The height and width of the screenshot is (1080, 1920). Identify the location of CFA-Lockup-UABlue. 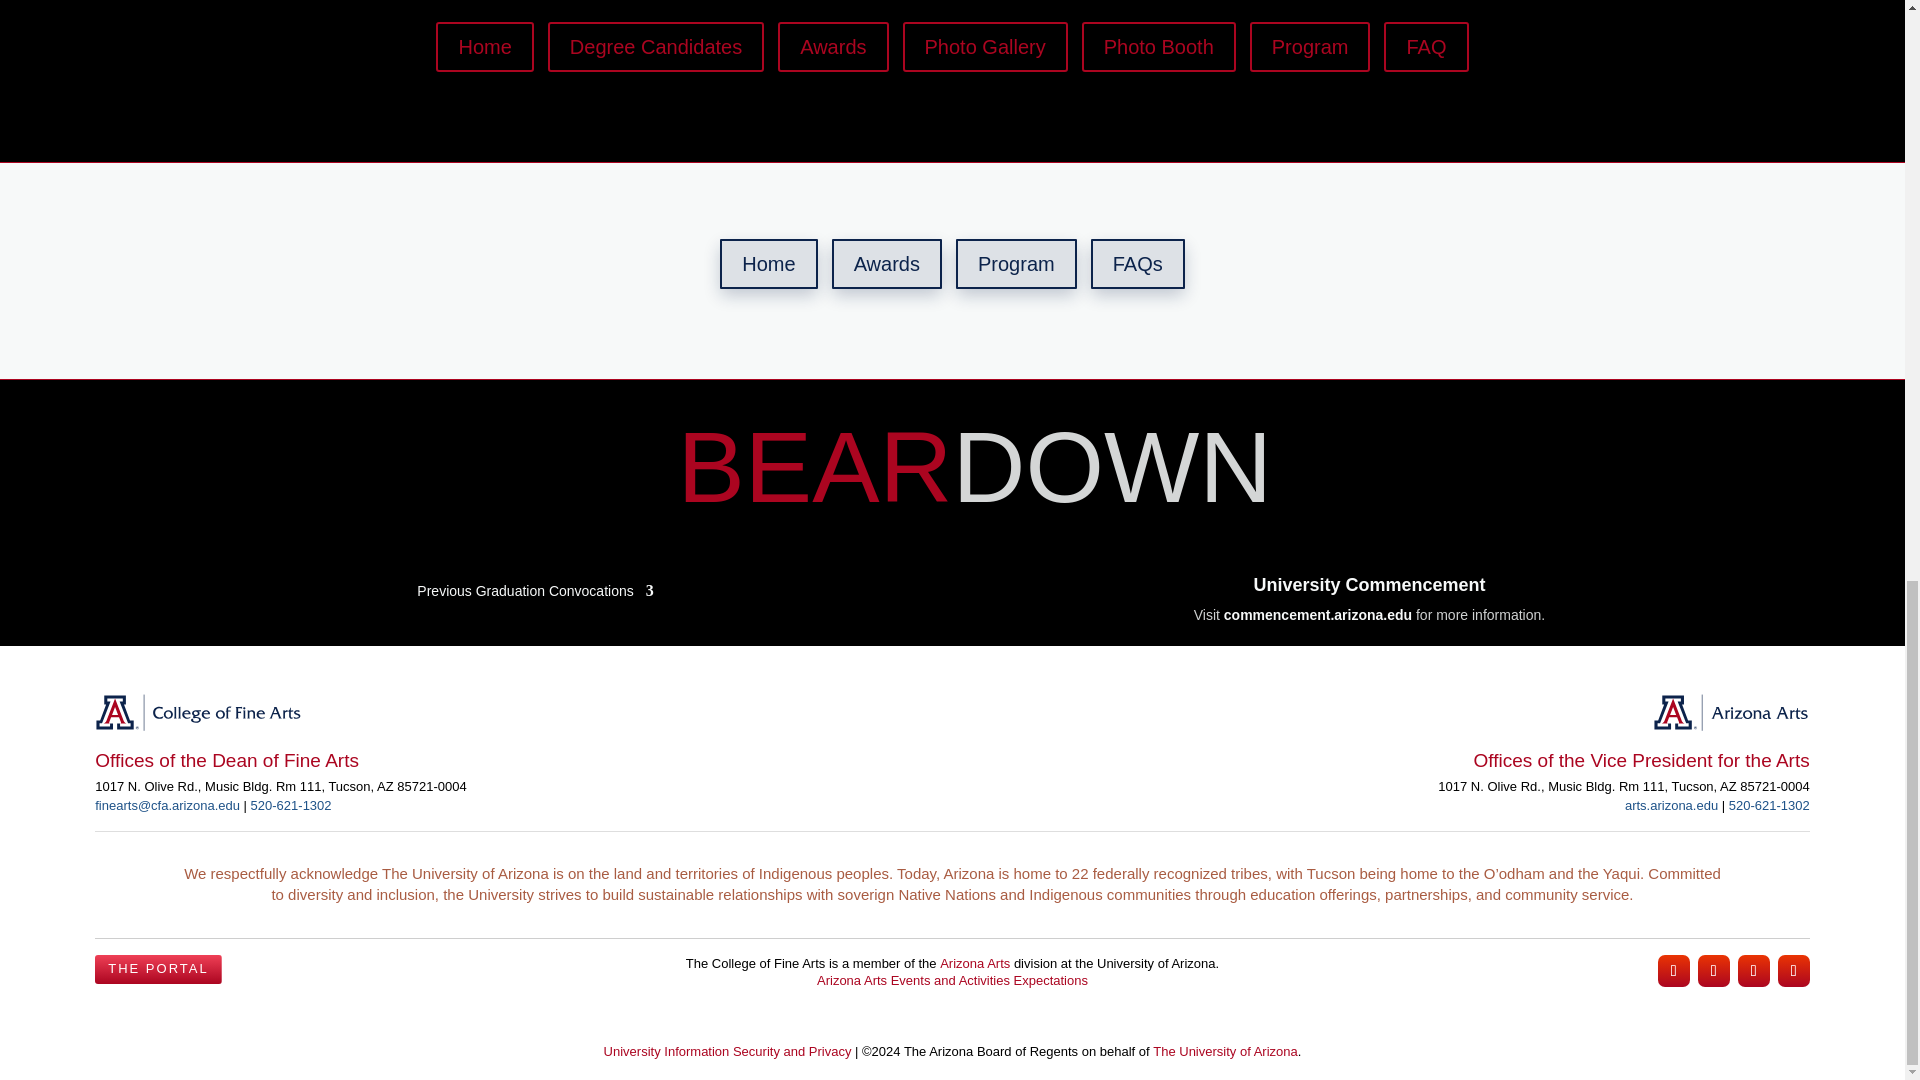
(198, 712).